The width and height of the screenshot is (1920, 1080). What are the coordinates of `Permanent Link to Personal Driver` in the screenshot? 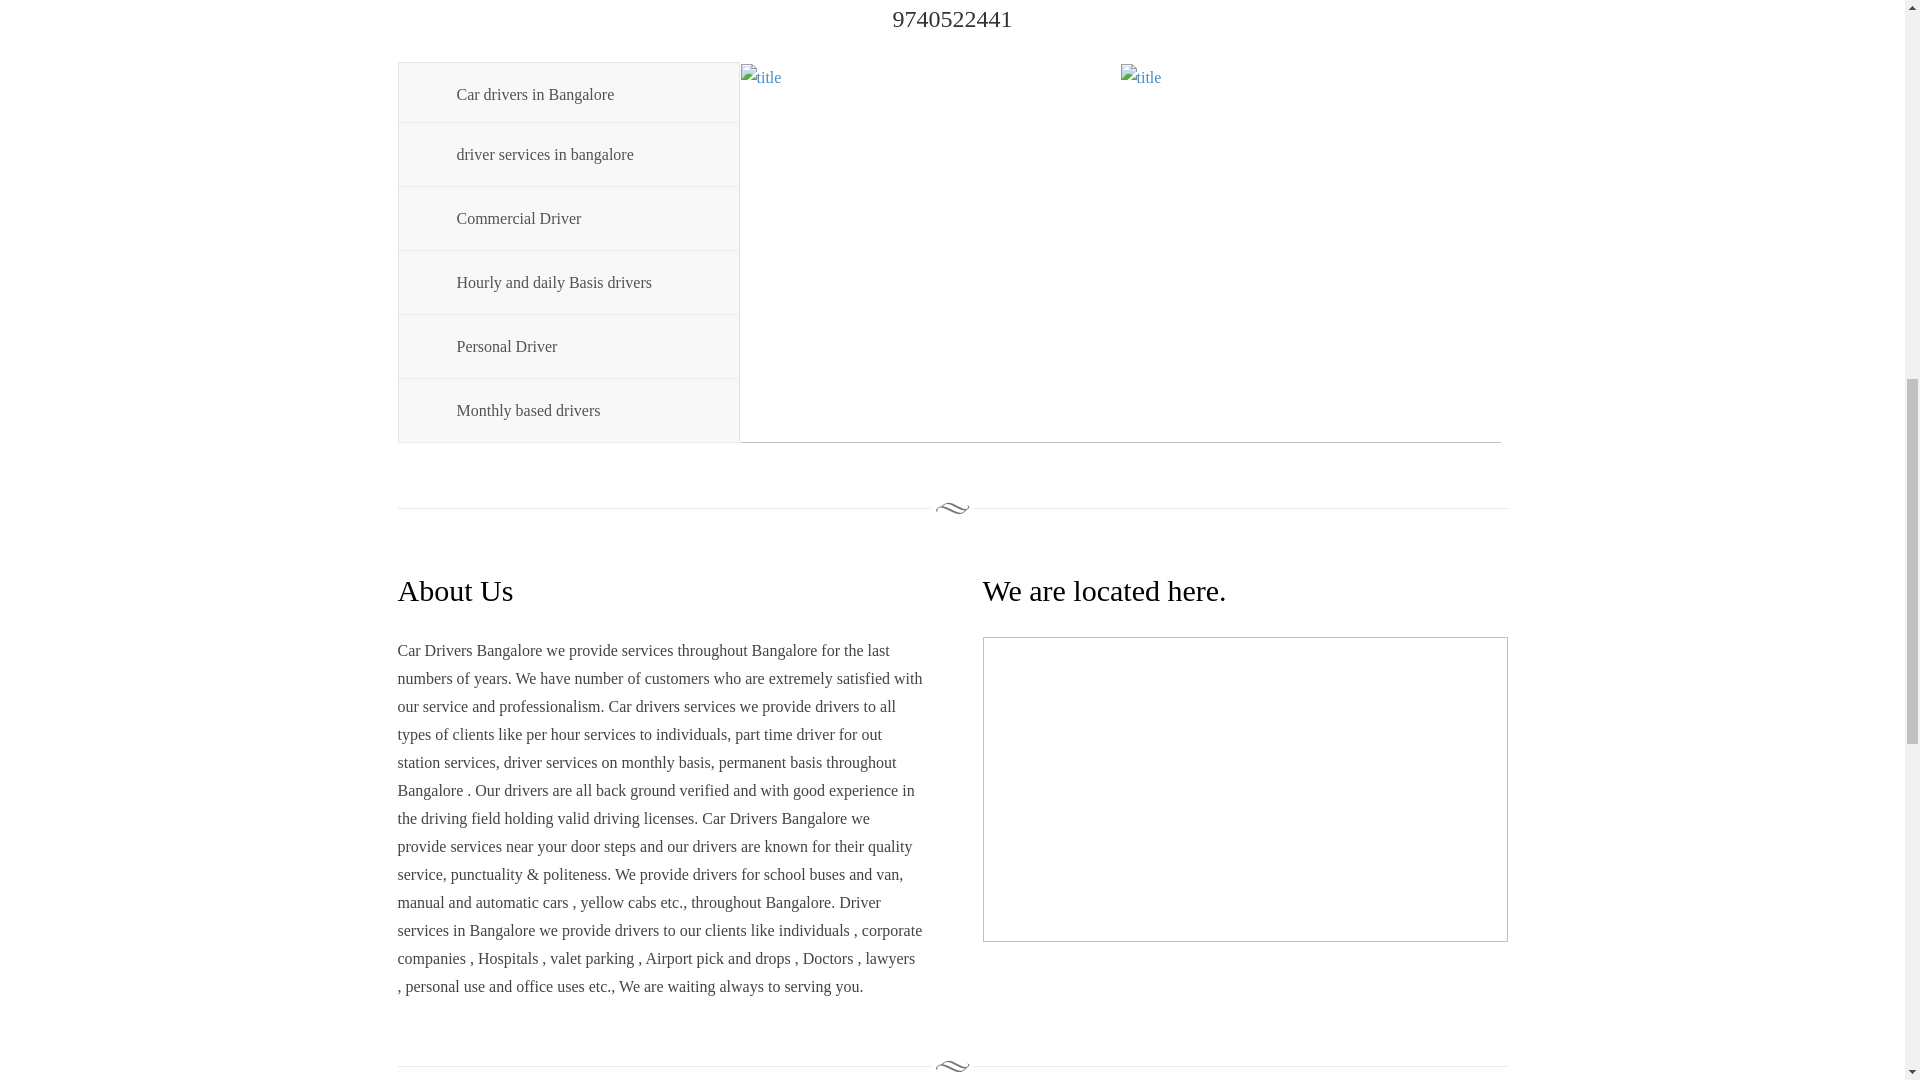 It's located at (580, 346).